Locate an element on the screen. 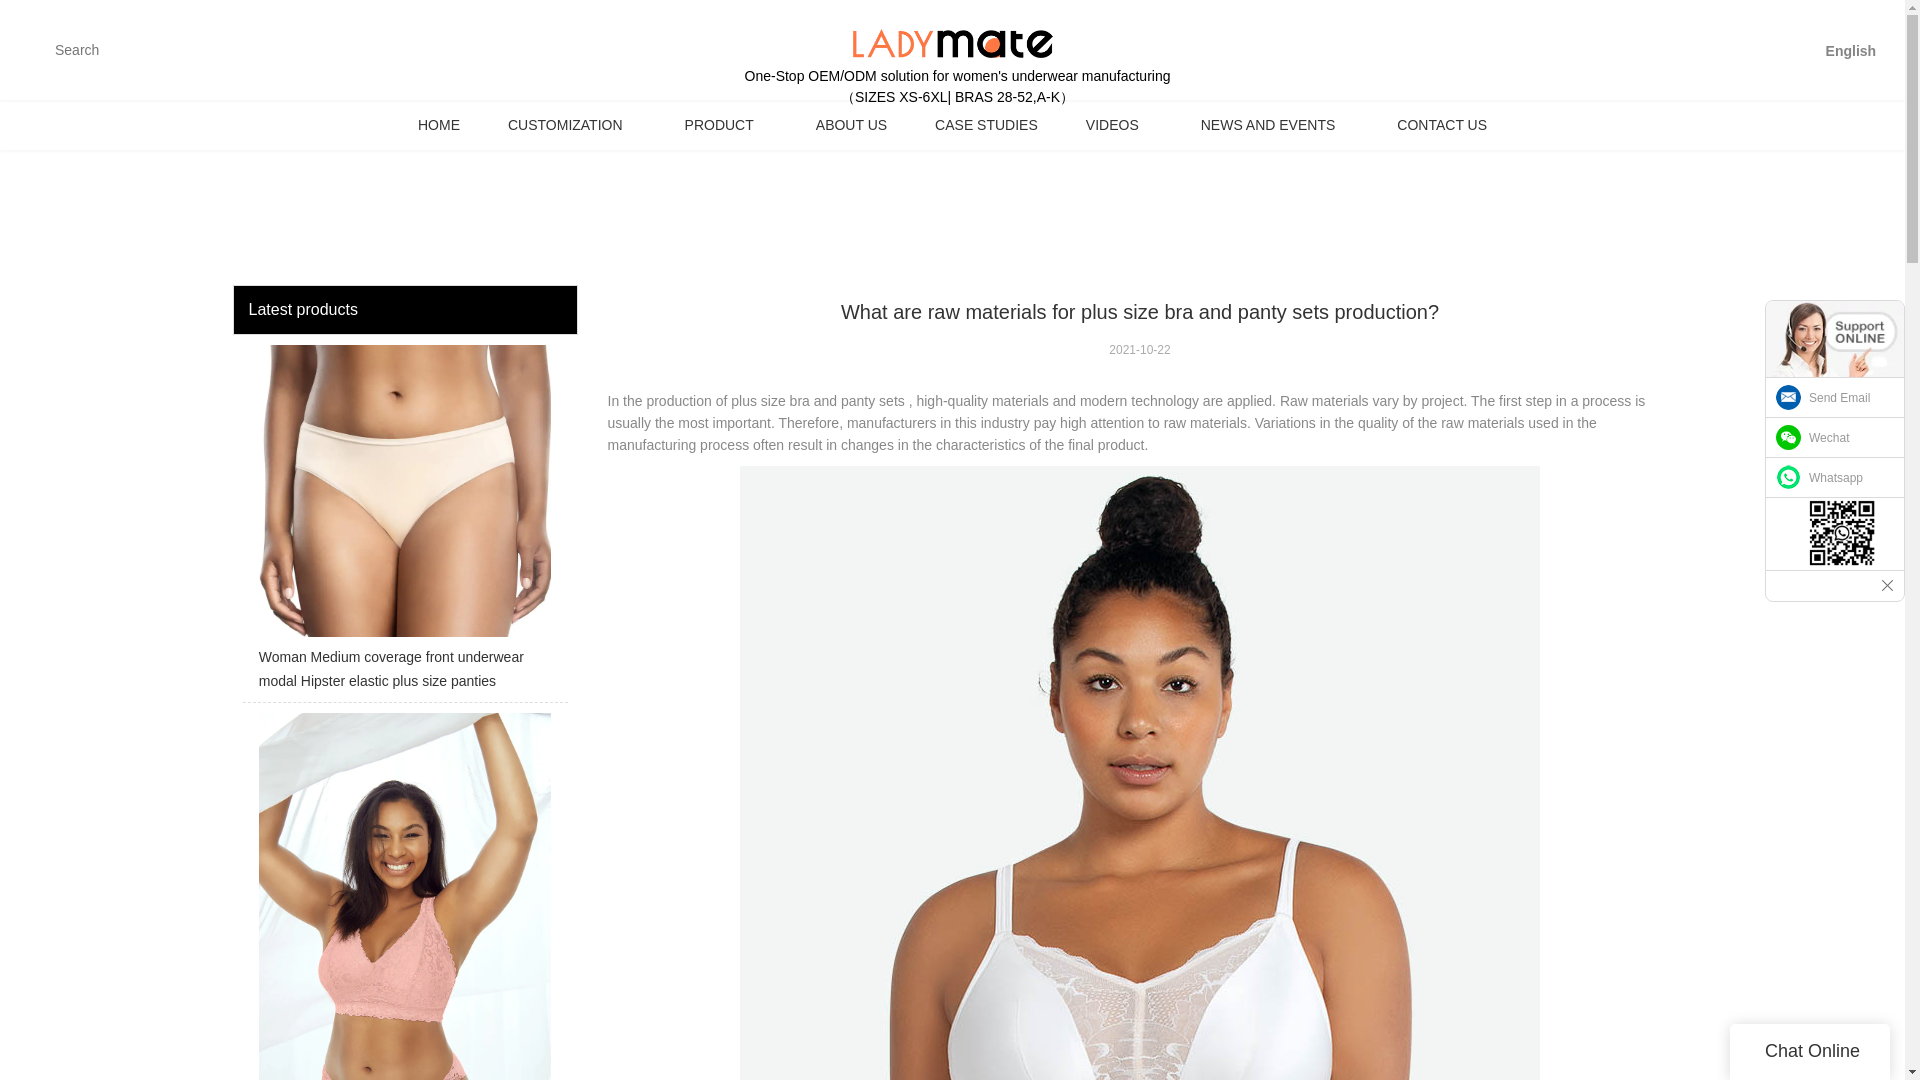 The height and width of the screenshot is (1080, 1920). Wechat is located at coordinates (1835, 437).